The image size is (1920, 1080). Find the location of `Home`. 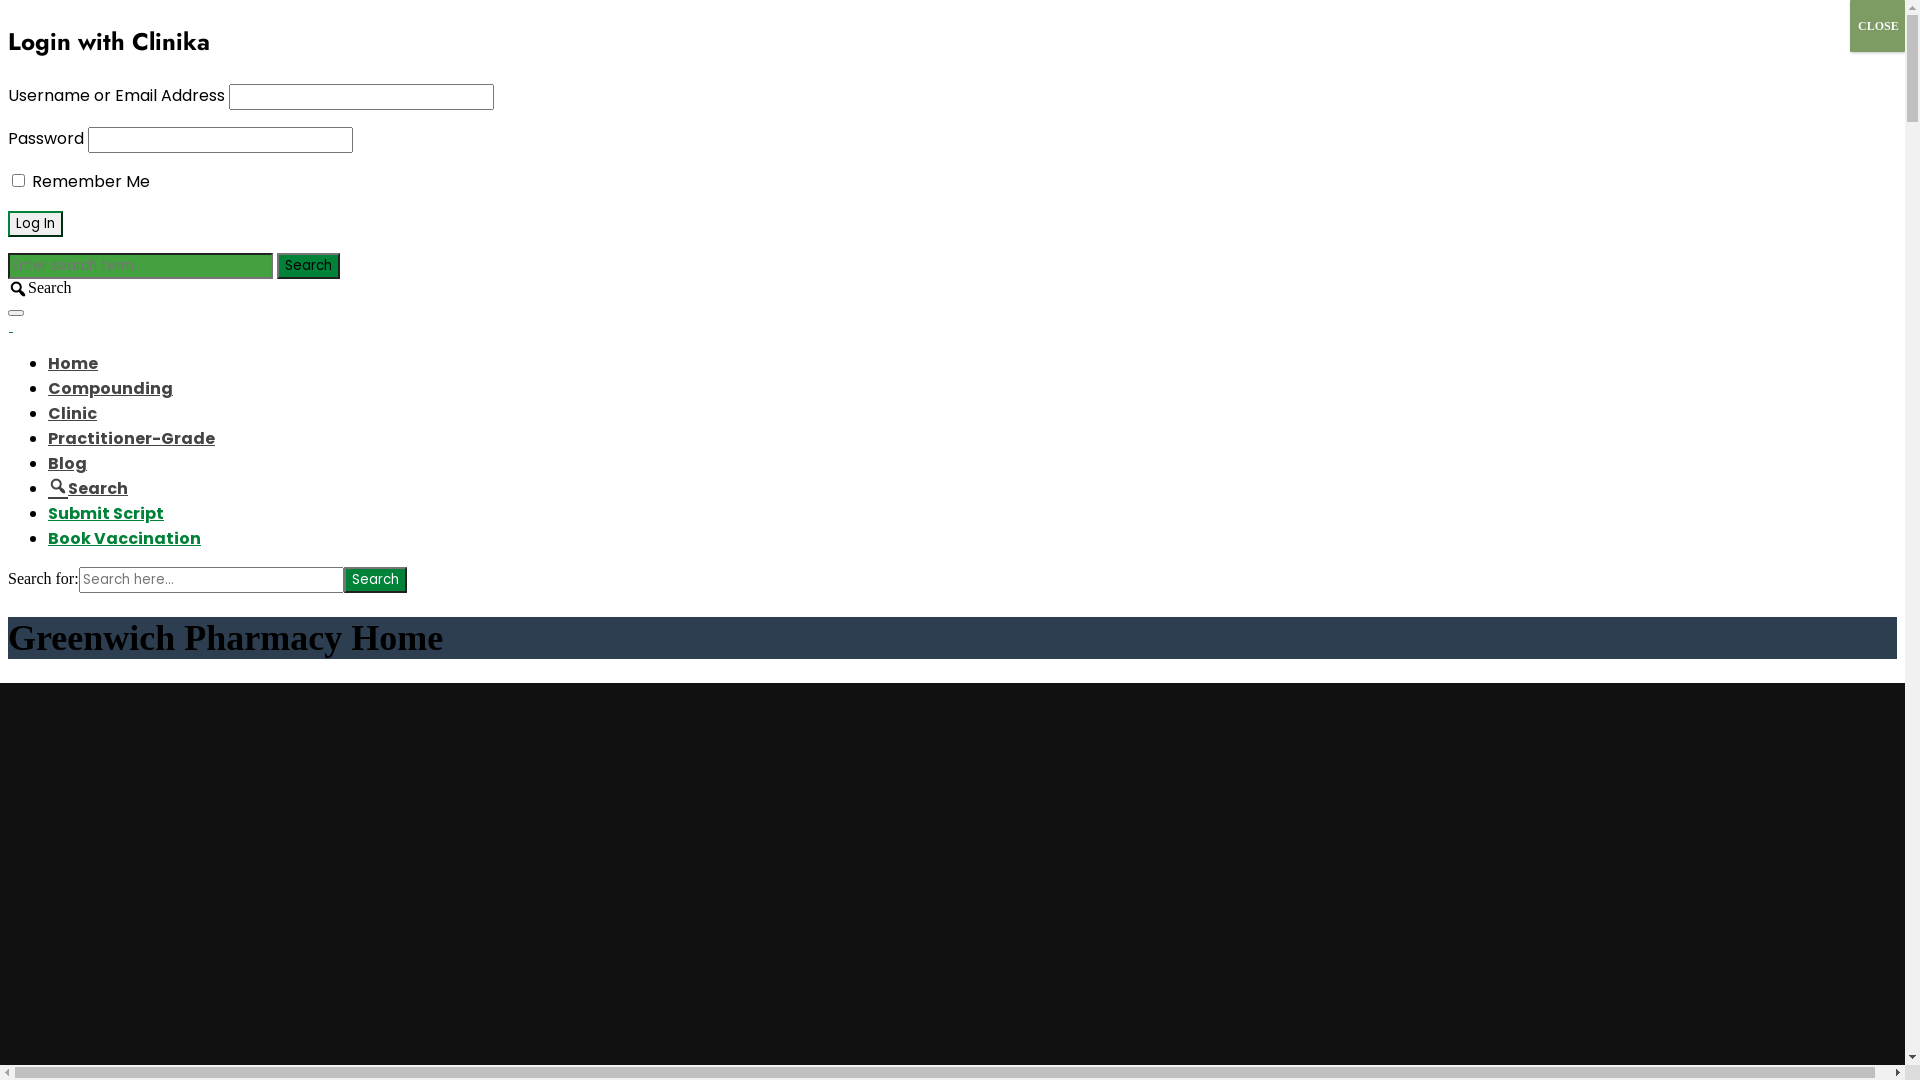

Home is located at coordinates (73, 364).